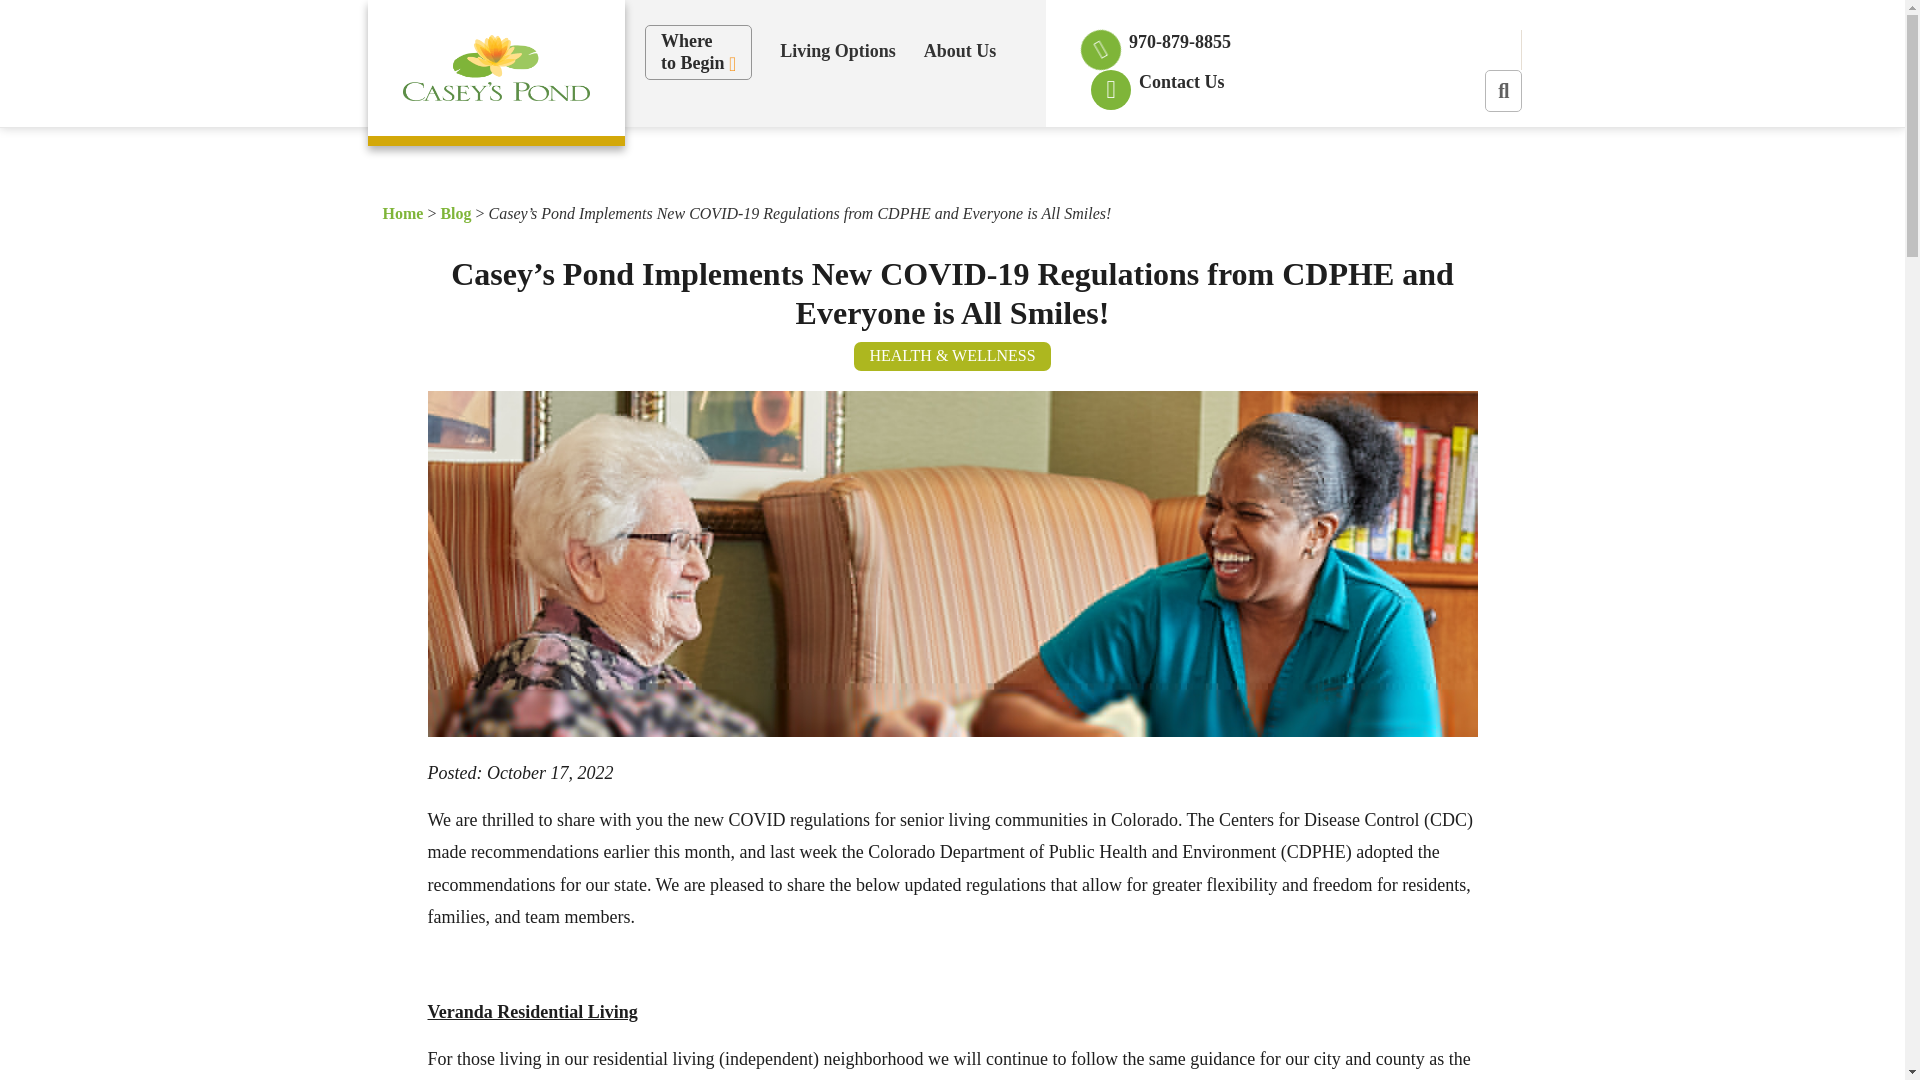 The height and width of the screenshot is (1080, 1920). What do you see at coordinates (857, 124) in the screenshot?
I see `Testimonials` at bounding box center [857, 124].